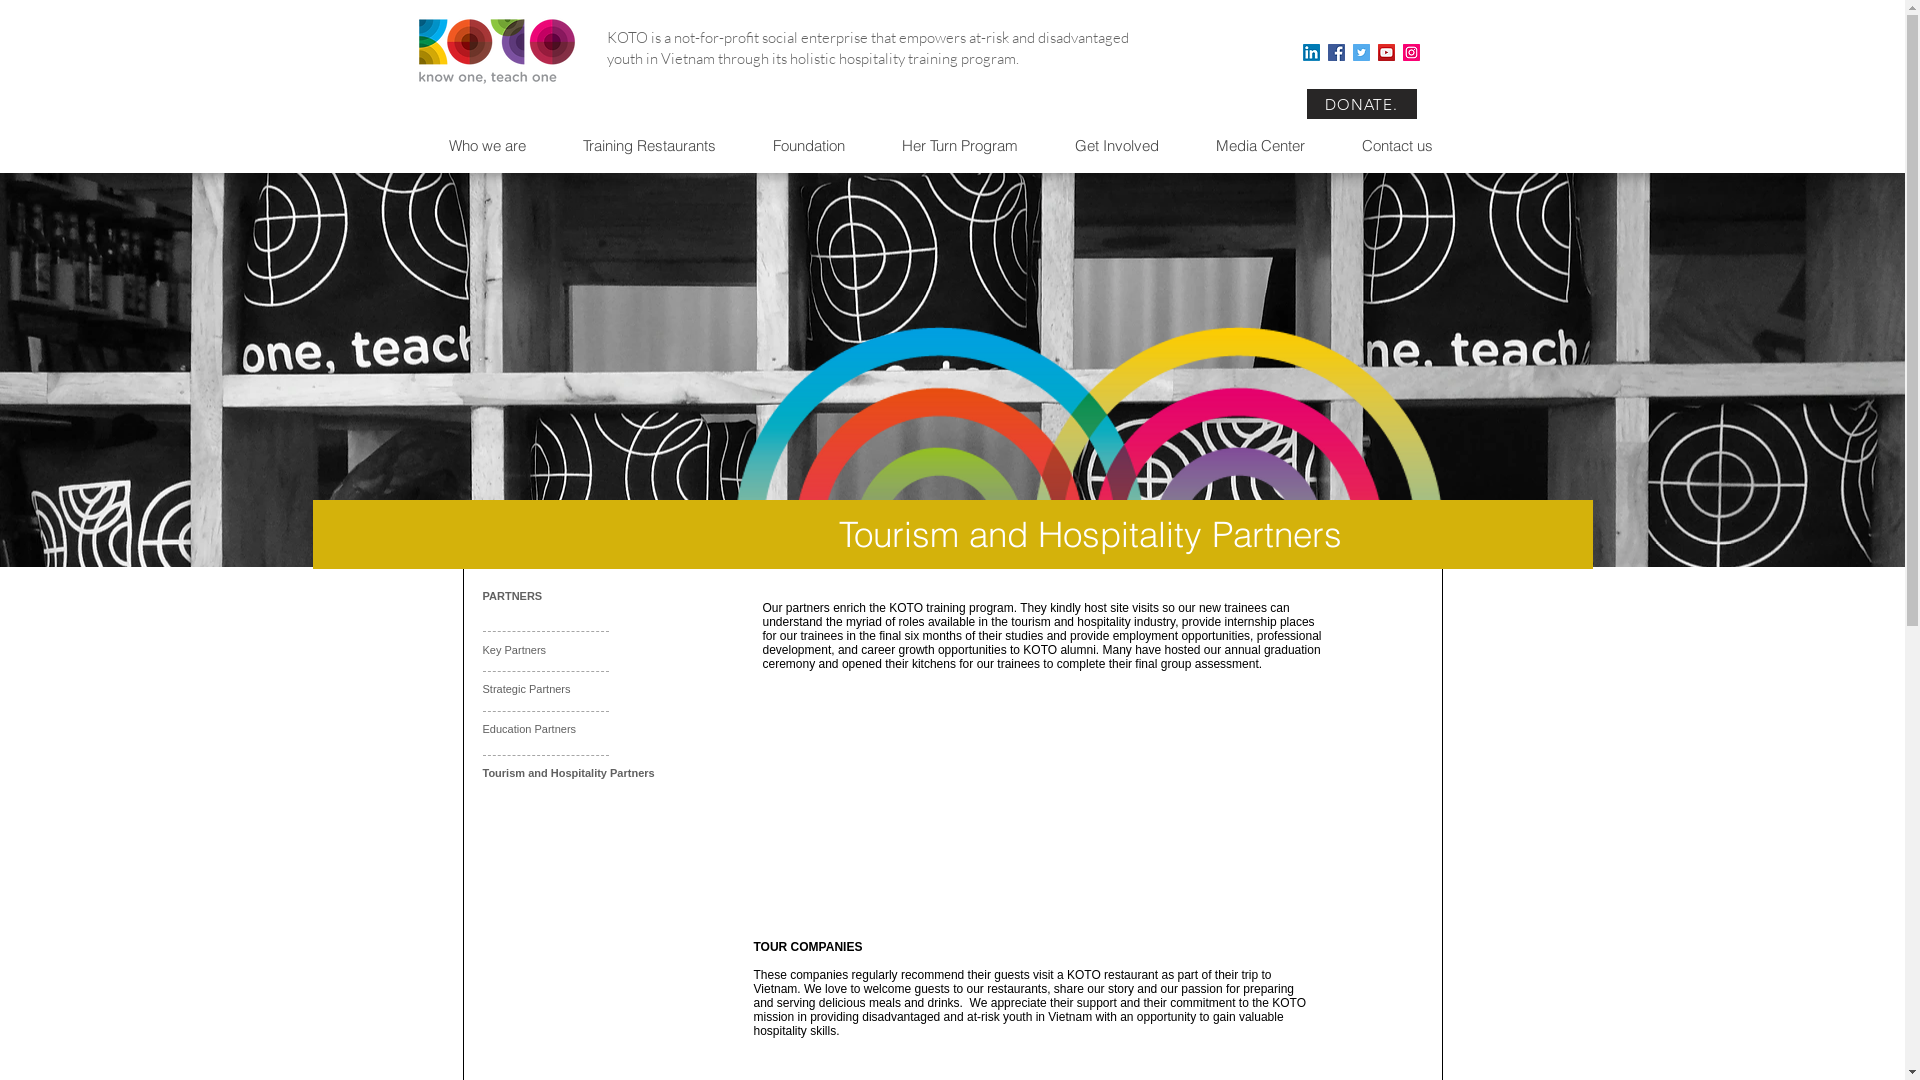 The image size is (1920, 1080). What do you see at coordinates (1361, 104) in the screenshot?
I see `DONATE.` at bounding box center [1361, 104].